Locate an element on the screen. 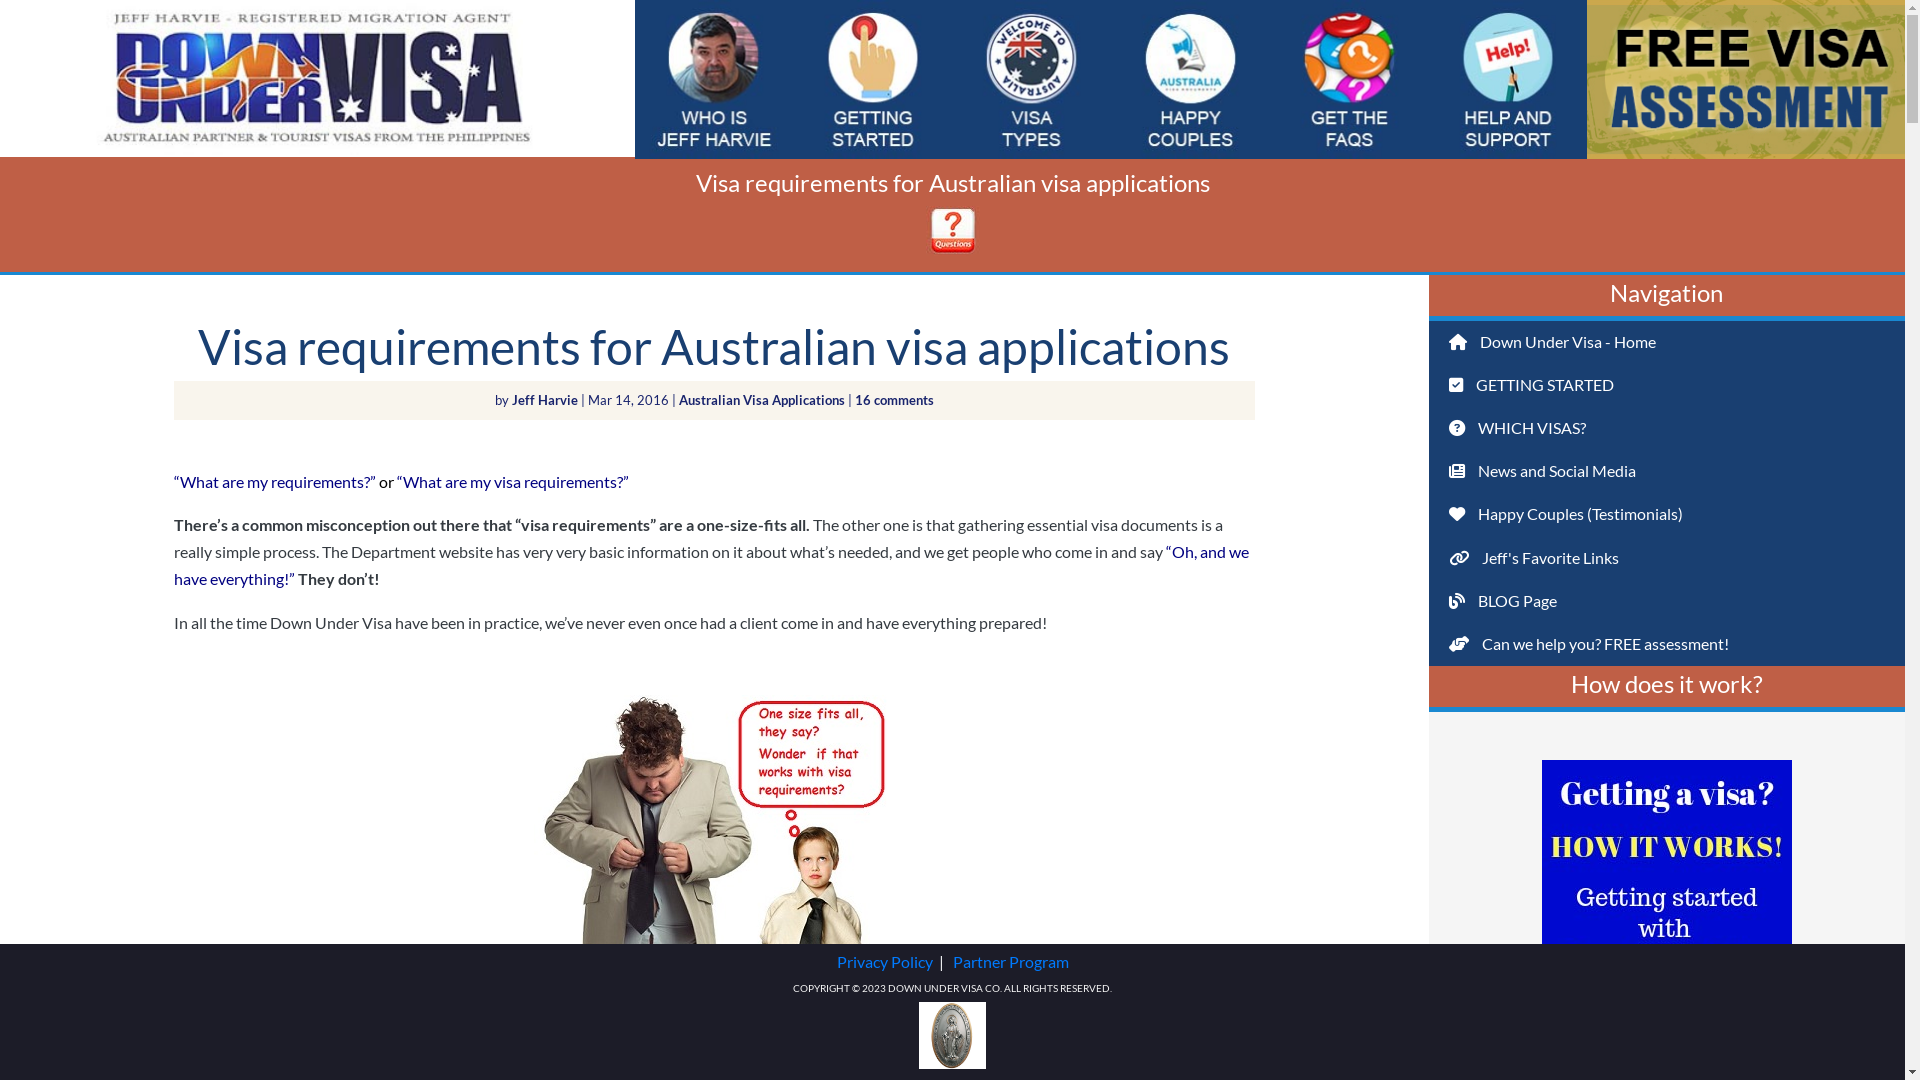 This screenshot has width=1920, height=1080. WHICH VISAS? is located at coordinates (1190, 428).